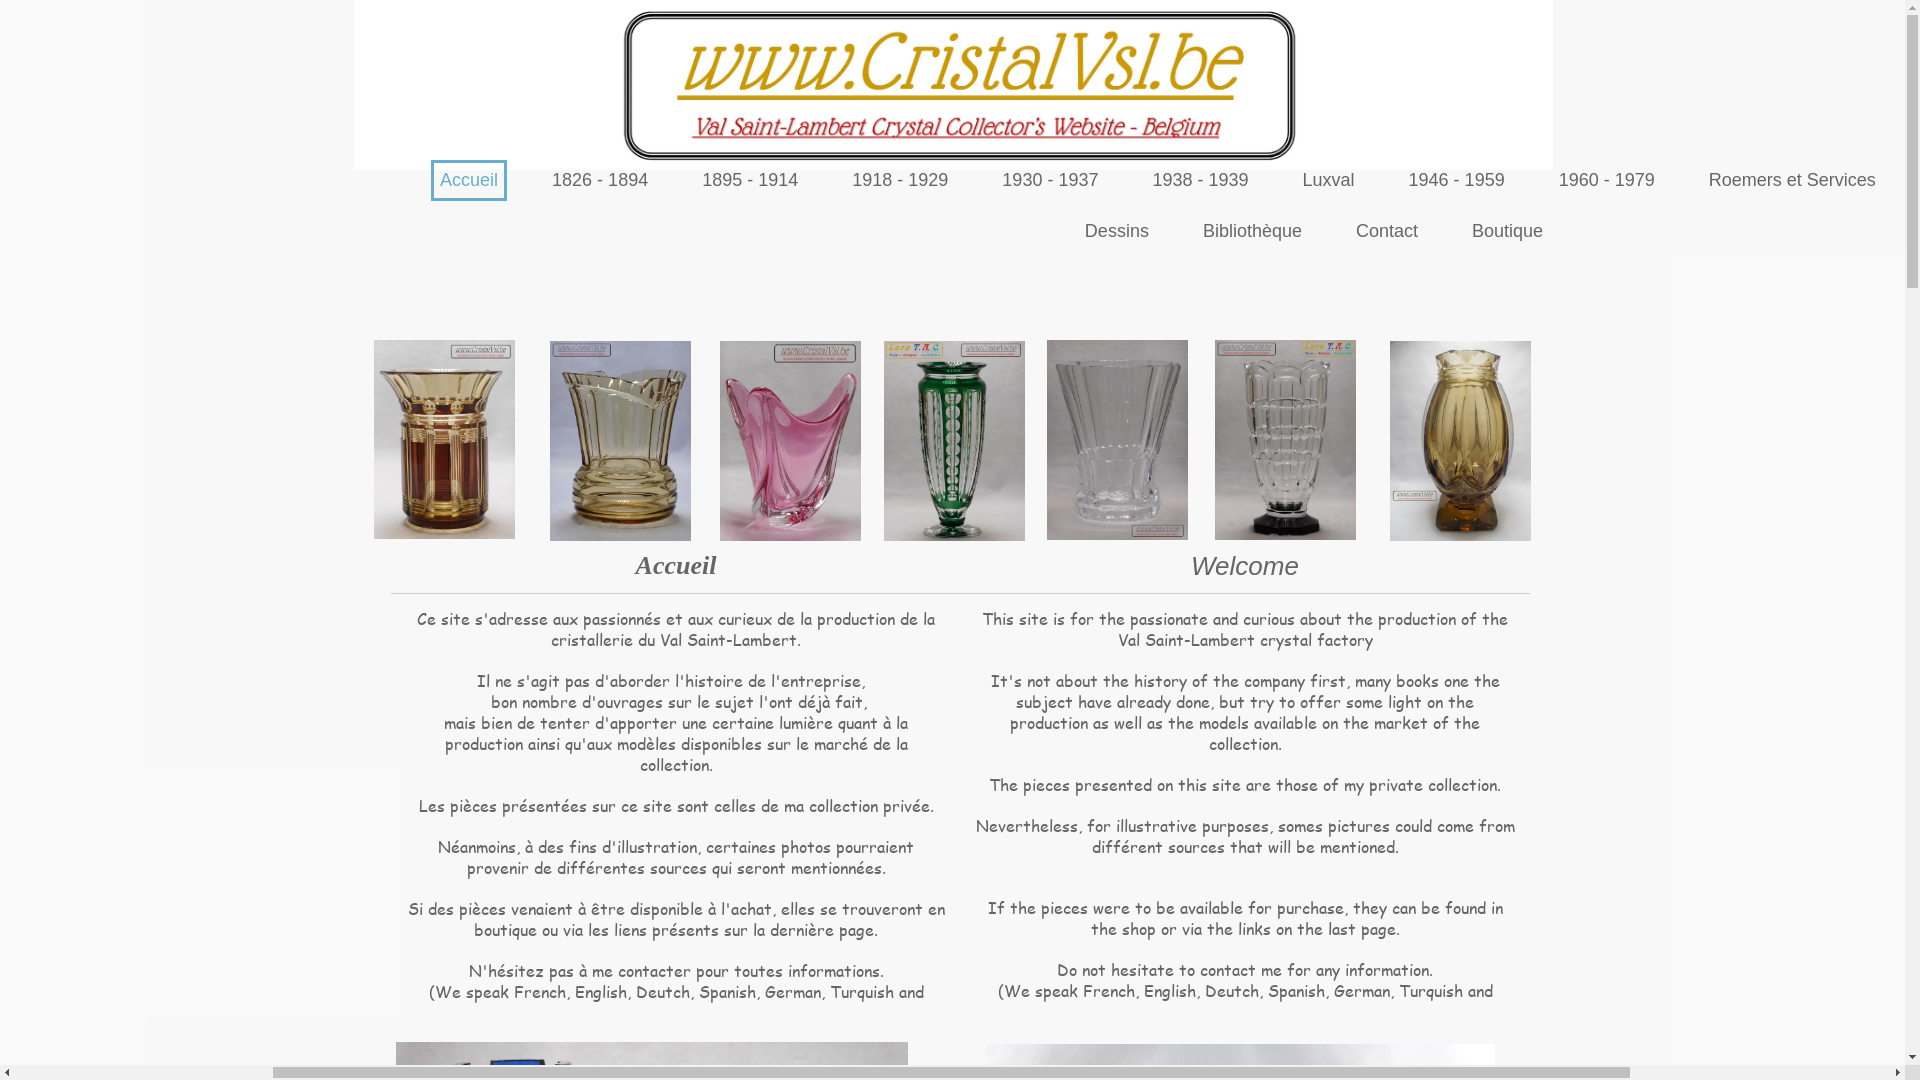  What do you see at coordinates (963, 180) in the screenshot?
I see `1826 - 1894` at bounding box center [963, 180].